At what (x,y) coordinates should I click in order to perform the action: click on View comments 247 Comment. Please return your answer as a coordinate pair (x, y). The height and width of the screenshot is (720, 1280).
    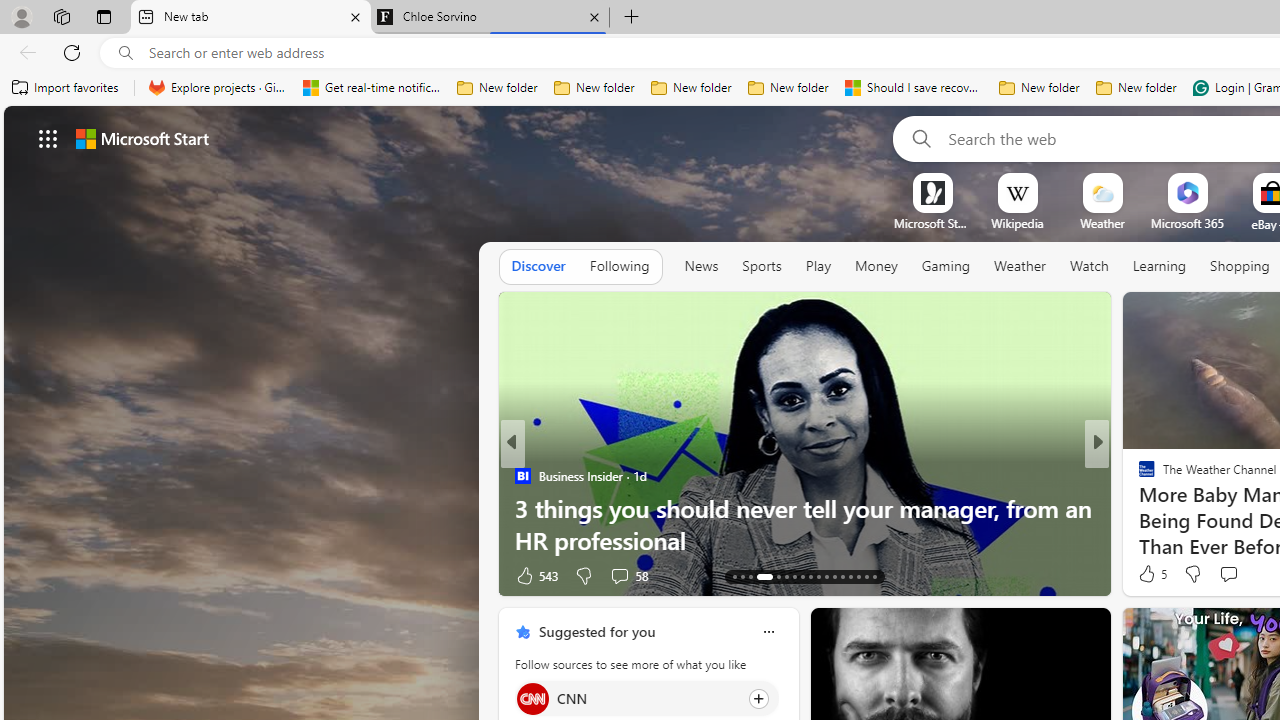
    Looking at the image, I should click on (1234, 576).